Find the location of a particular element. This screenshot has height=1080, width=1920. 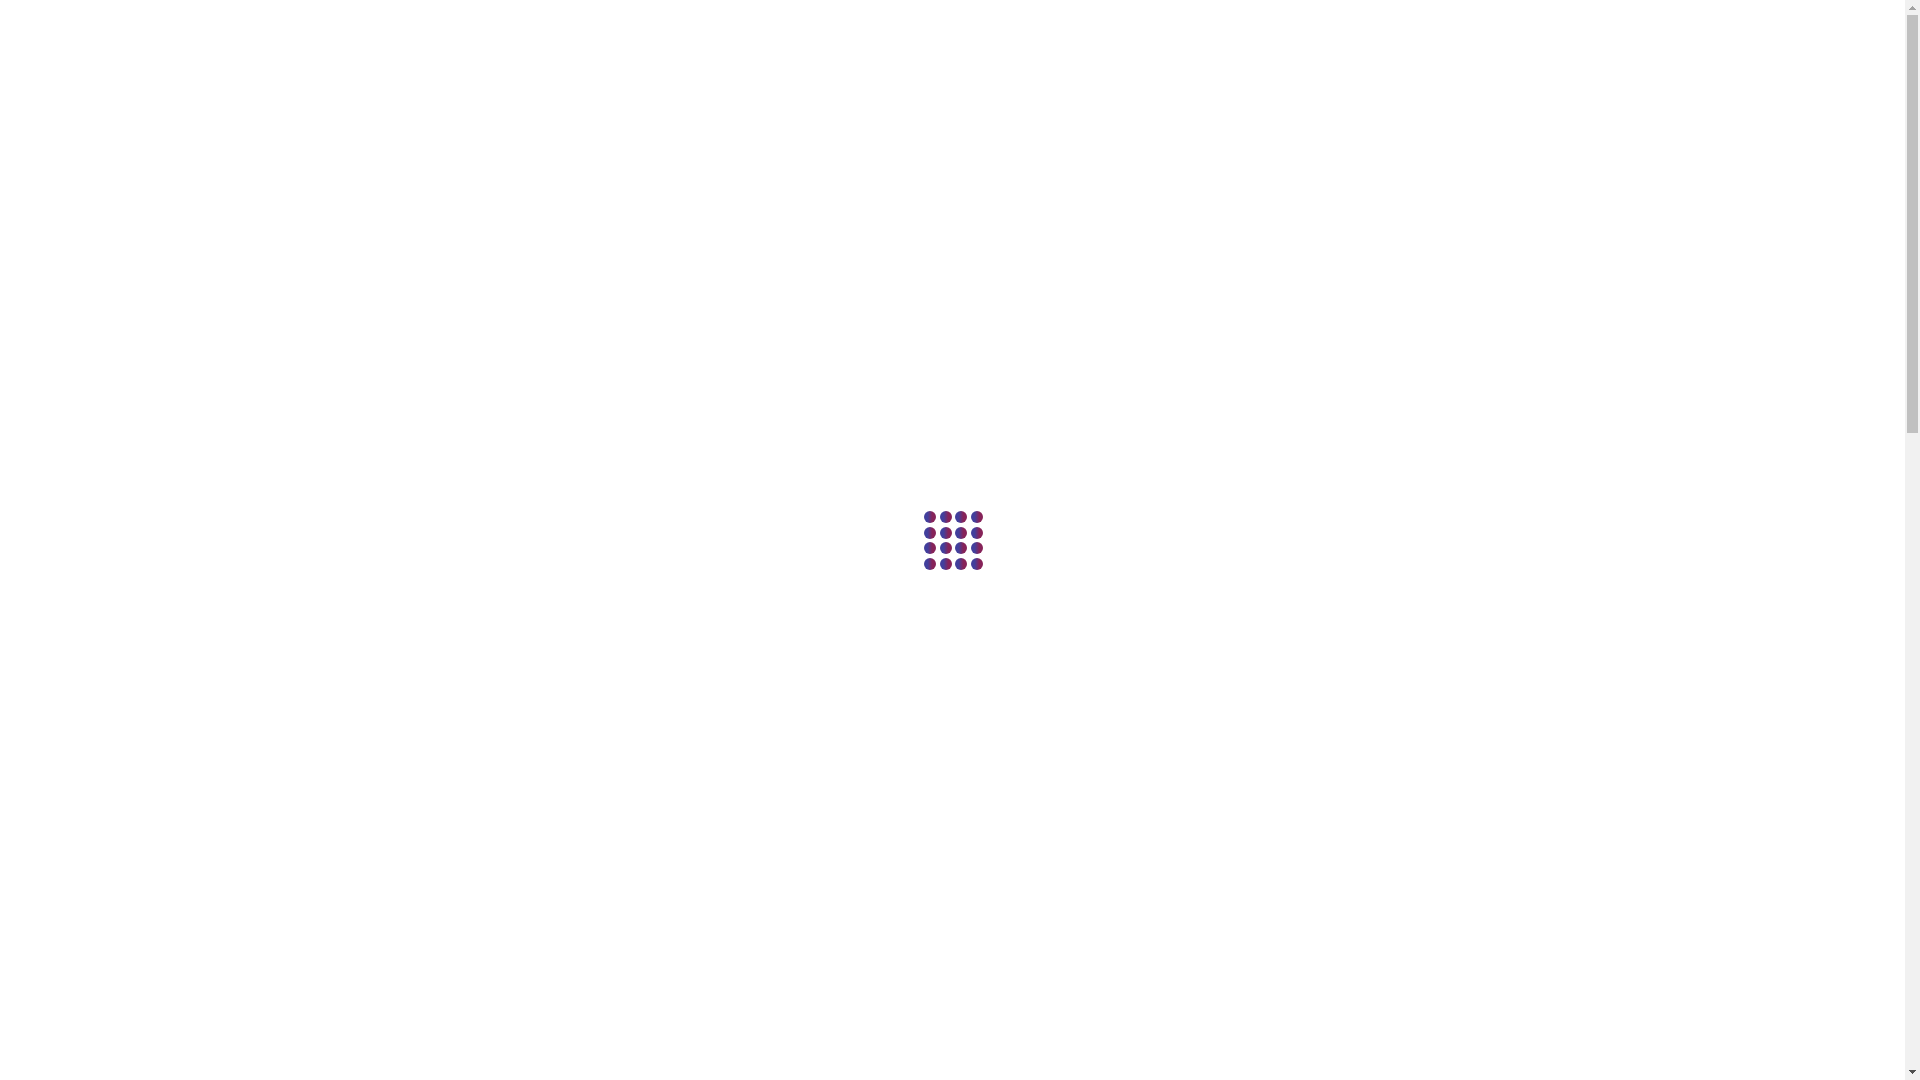

Carrelages is located at coordinates (938, 52).